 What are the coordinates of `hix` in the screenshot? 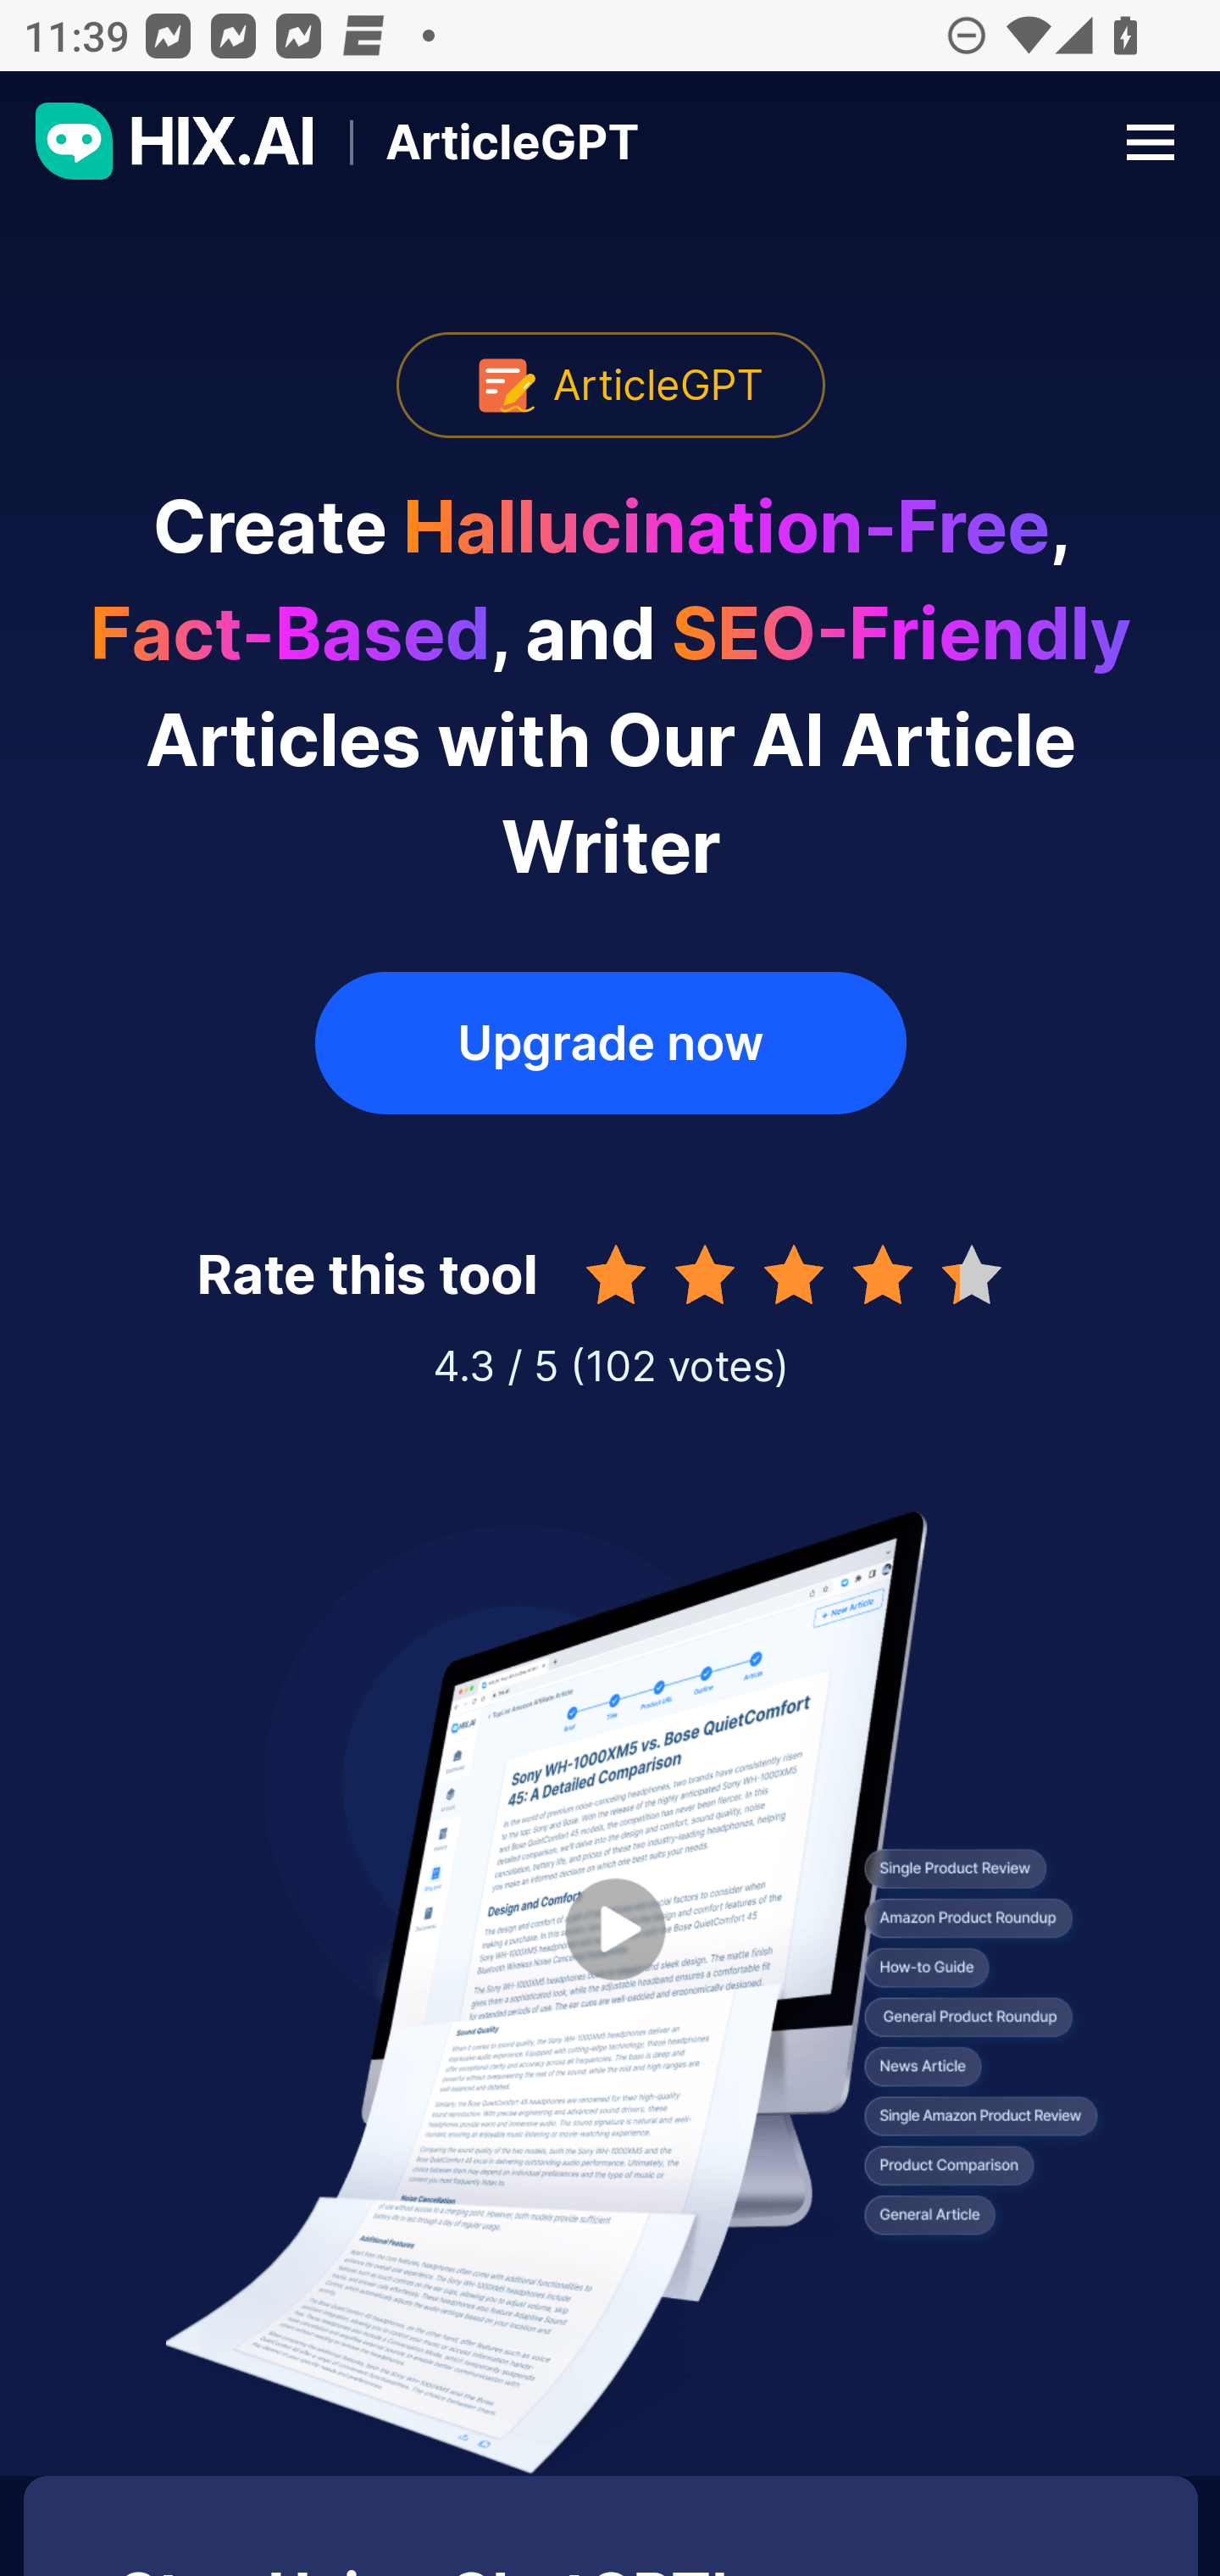 It's located at (176, 141).